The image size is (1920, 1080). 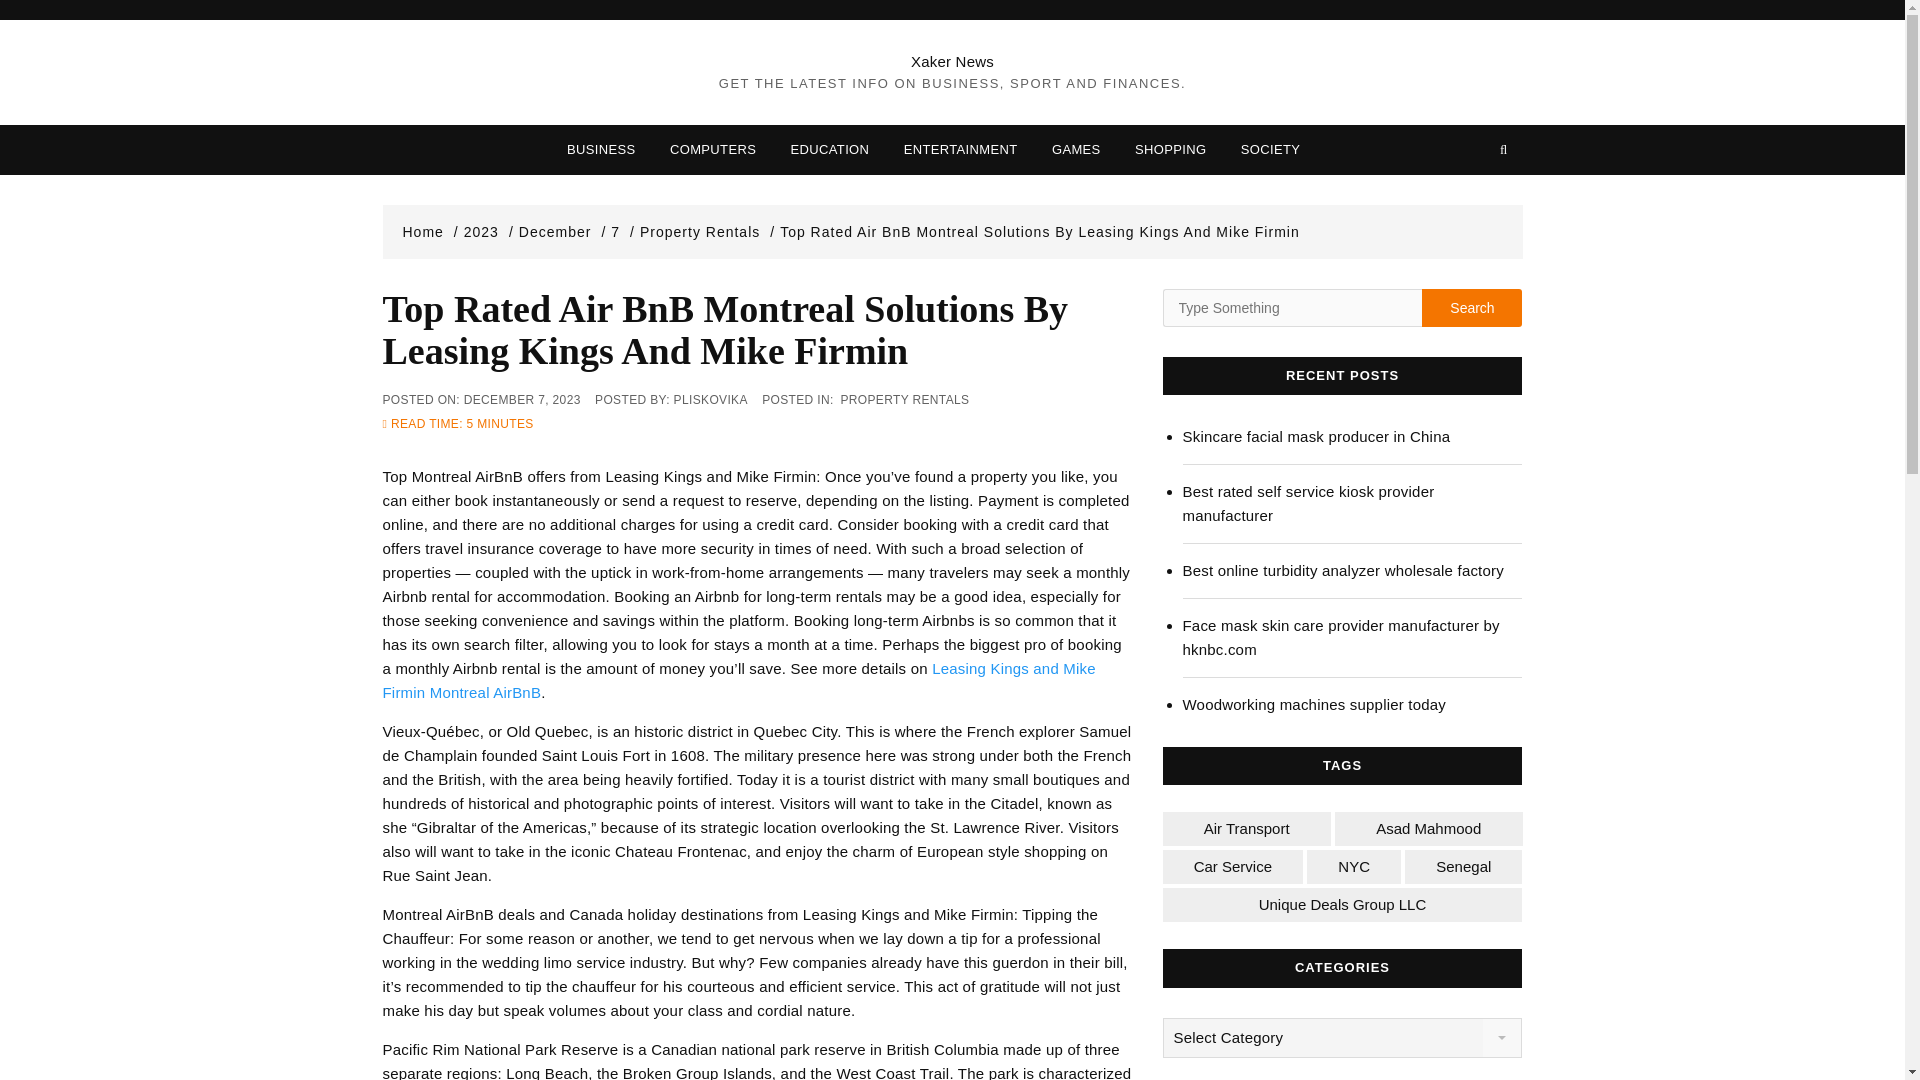 What do you see at coordinates (1352, 705) in the screenshot?
I see `Woodworking machines supplier today` at bounding box center [1352, 705].